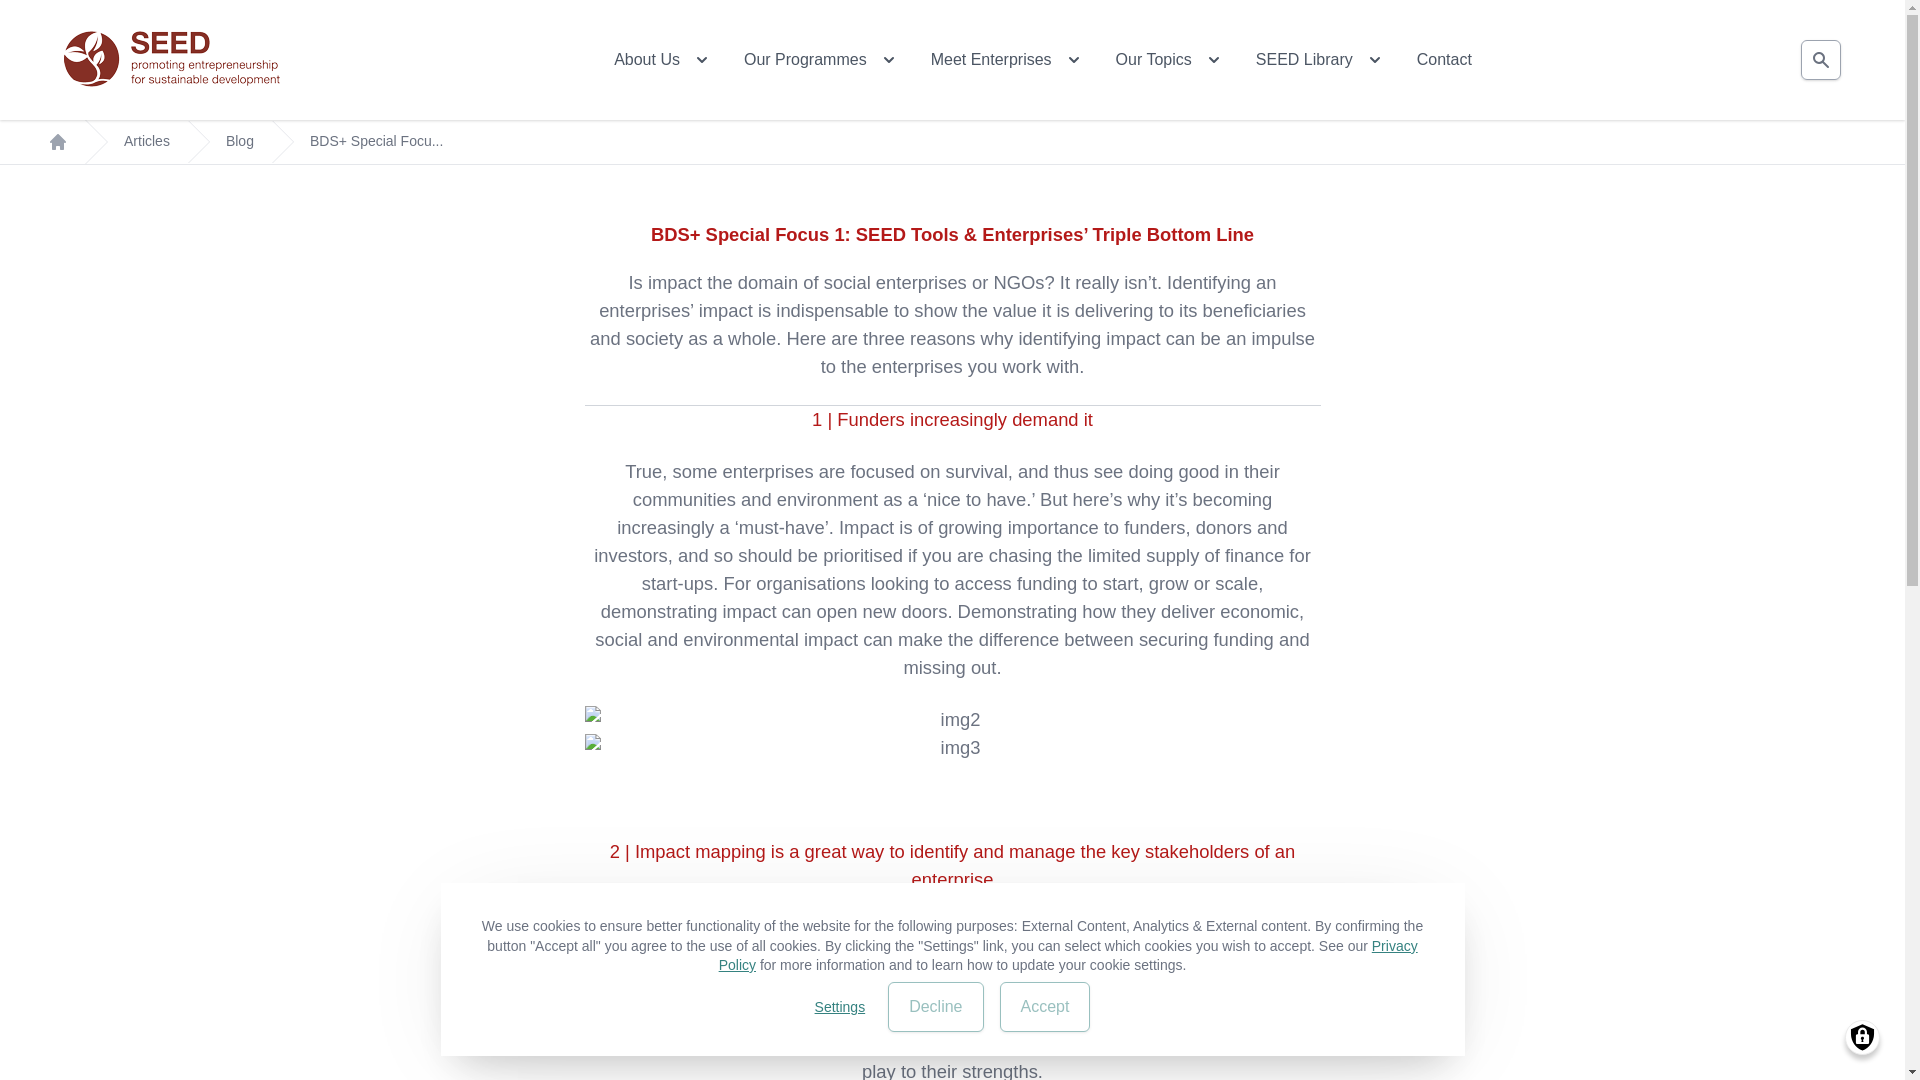 The height and width of the screenshot is (1080, 1920). What do you see at coordinates (821, 60) in the screenshot?
I see `Our Programmes` at bounding box center [821, 60].